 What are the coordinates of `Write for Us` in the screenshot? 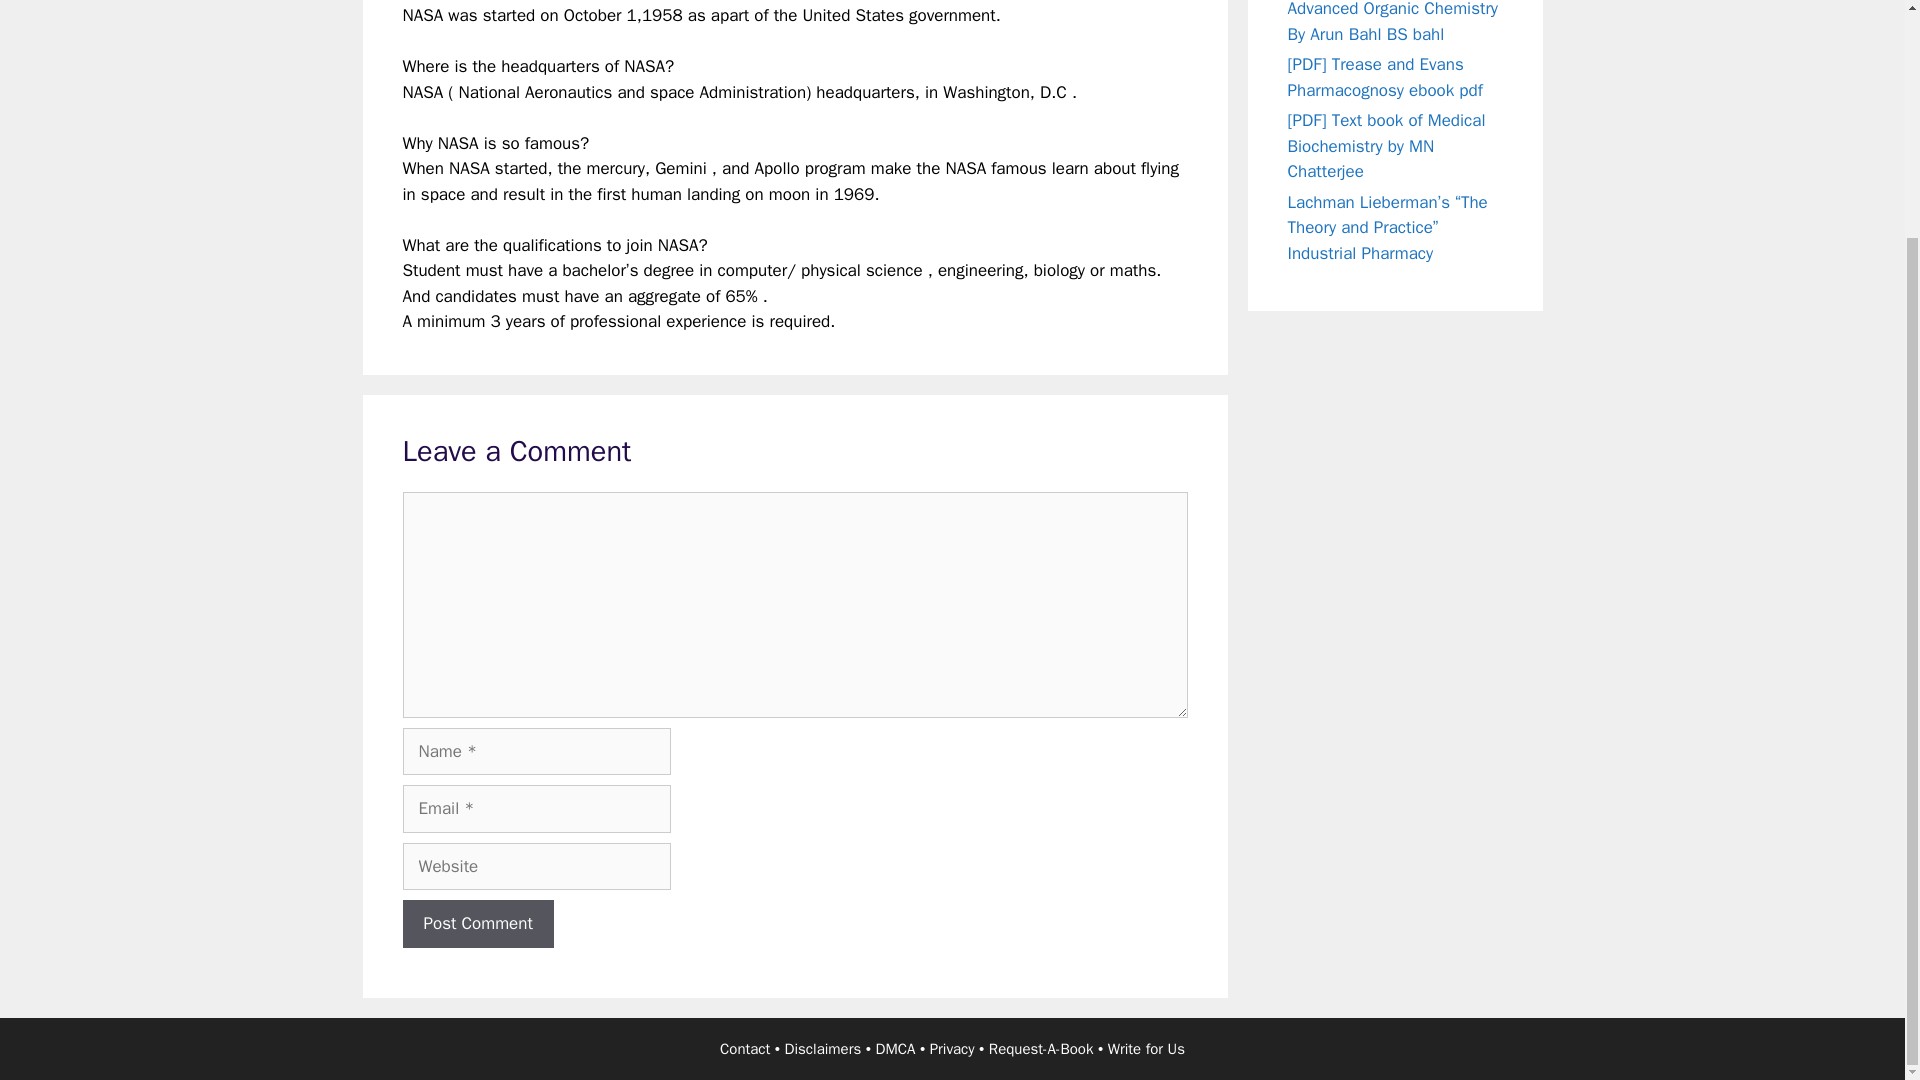 It's located at (1146, 1049).